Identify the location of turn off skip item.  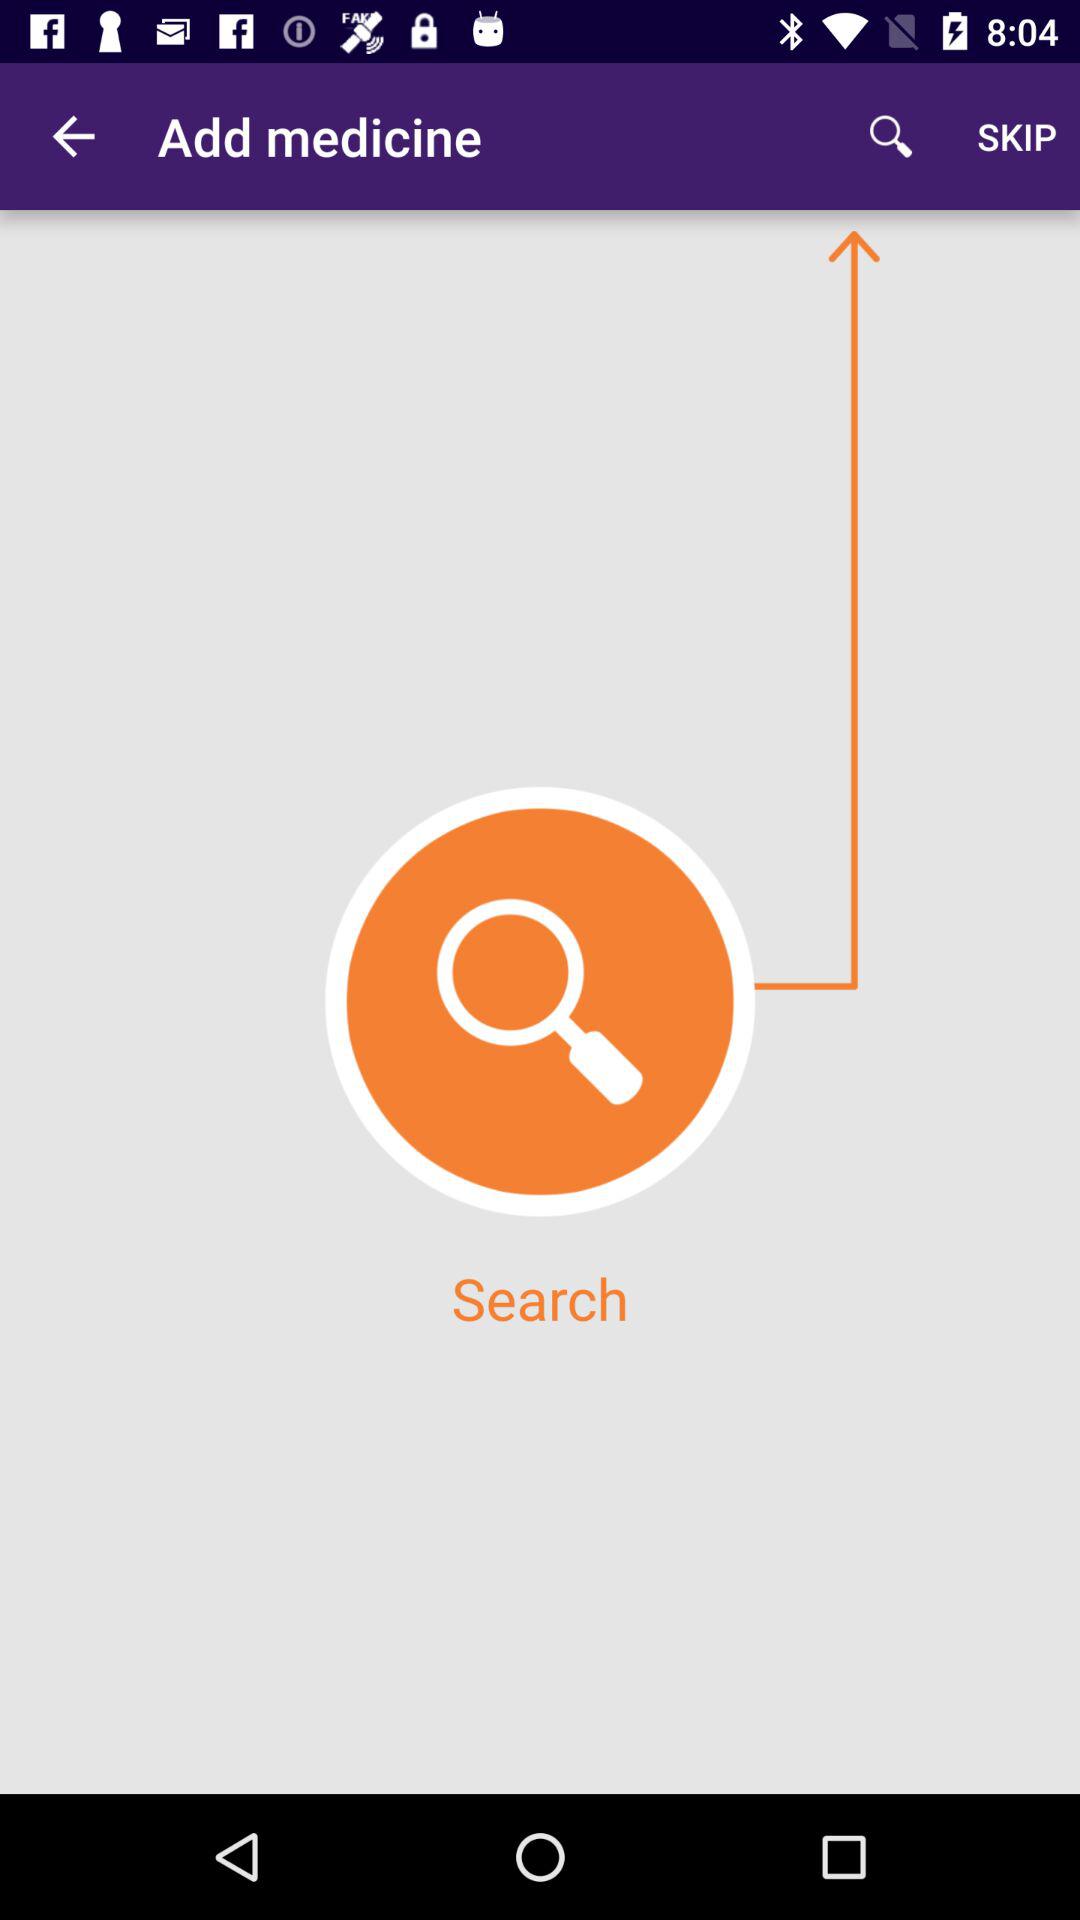
(1016, 136).